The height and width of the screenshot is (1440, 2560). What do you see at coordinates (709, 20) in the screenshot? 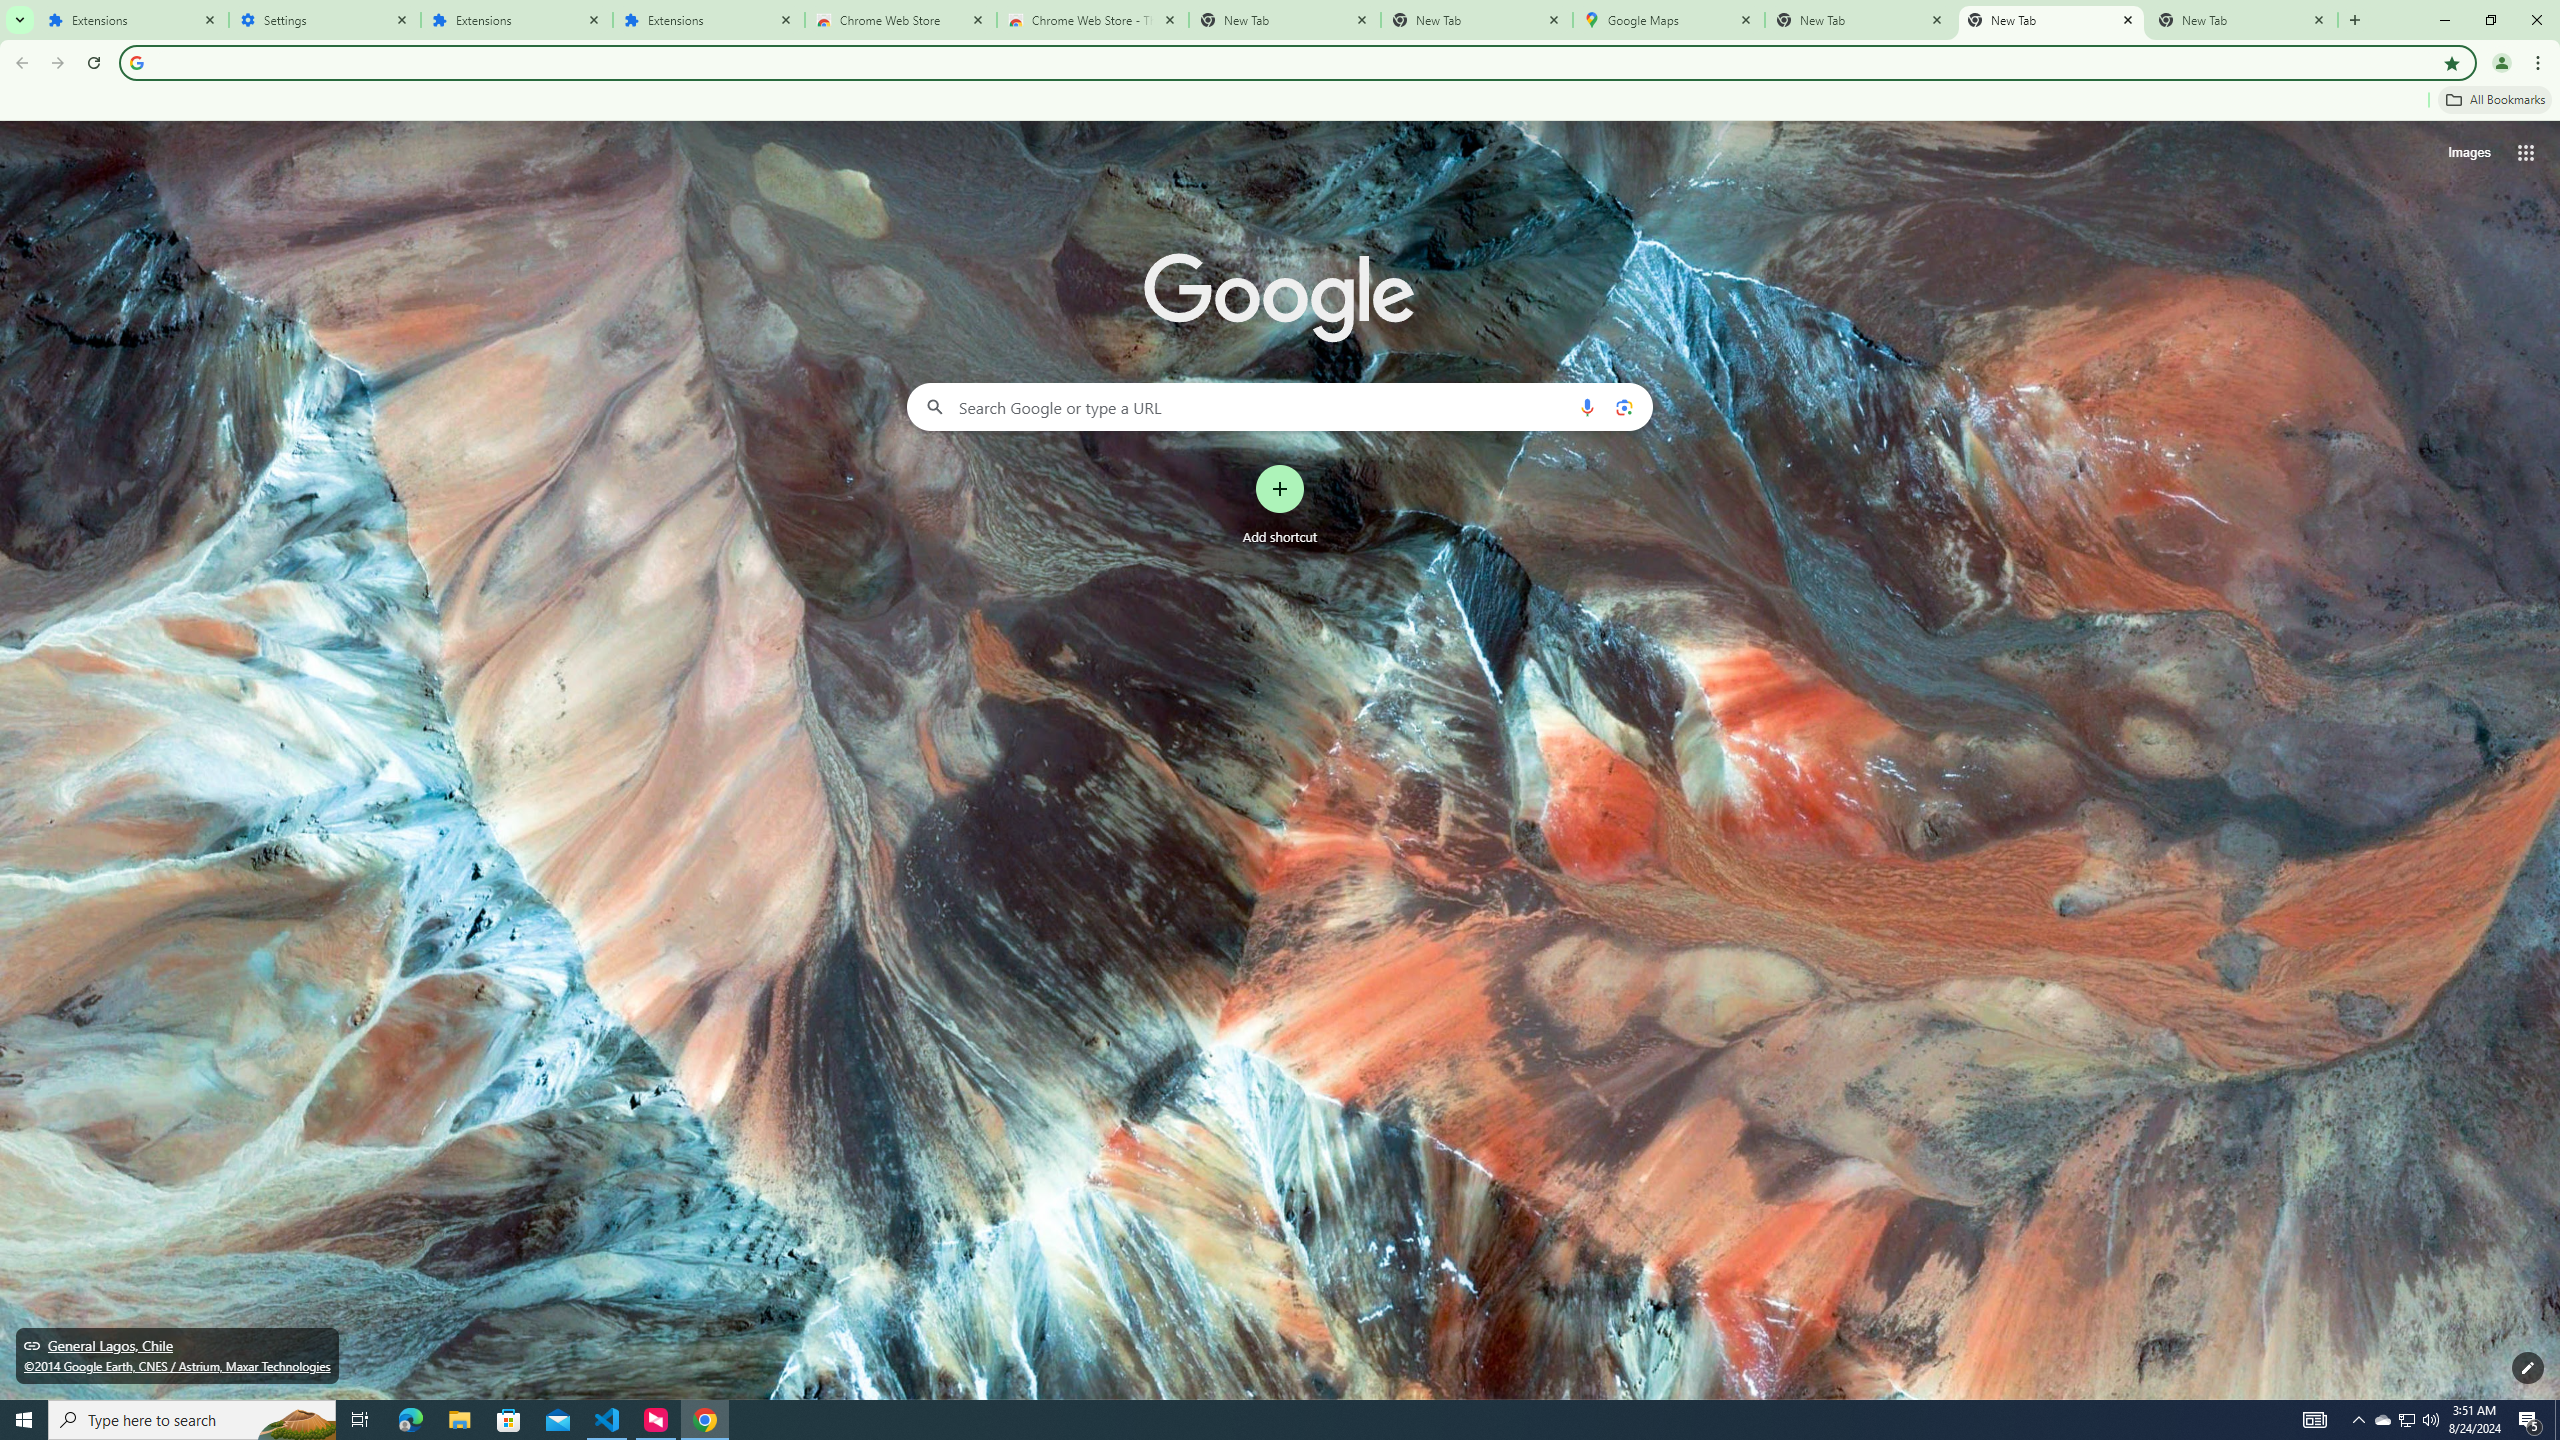
I see `Extensions` at bounding box center [709, 20].